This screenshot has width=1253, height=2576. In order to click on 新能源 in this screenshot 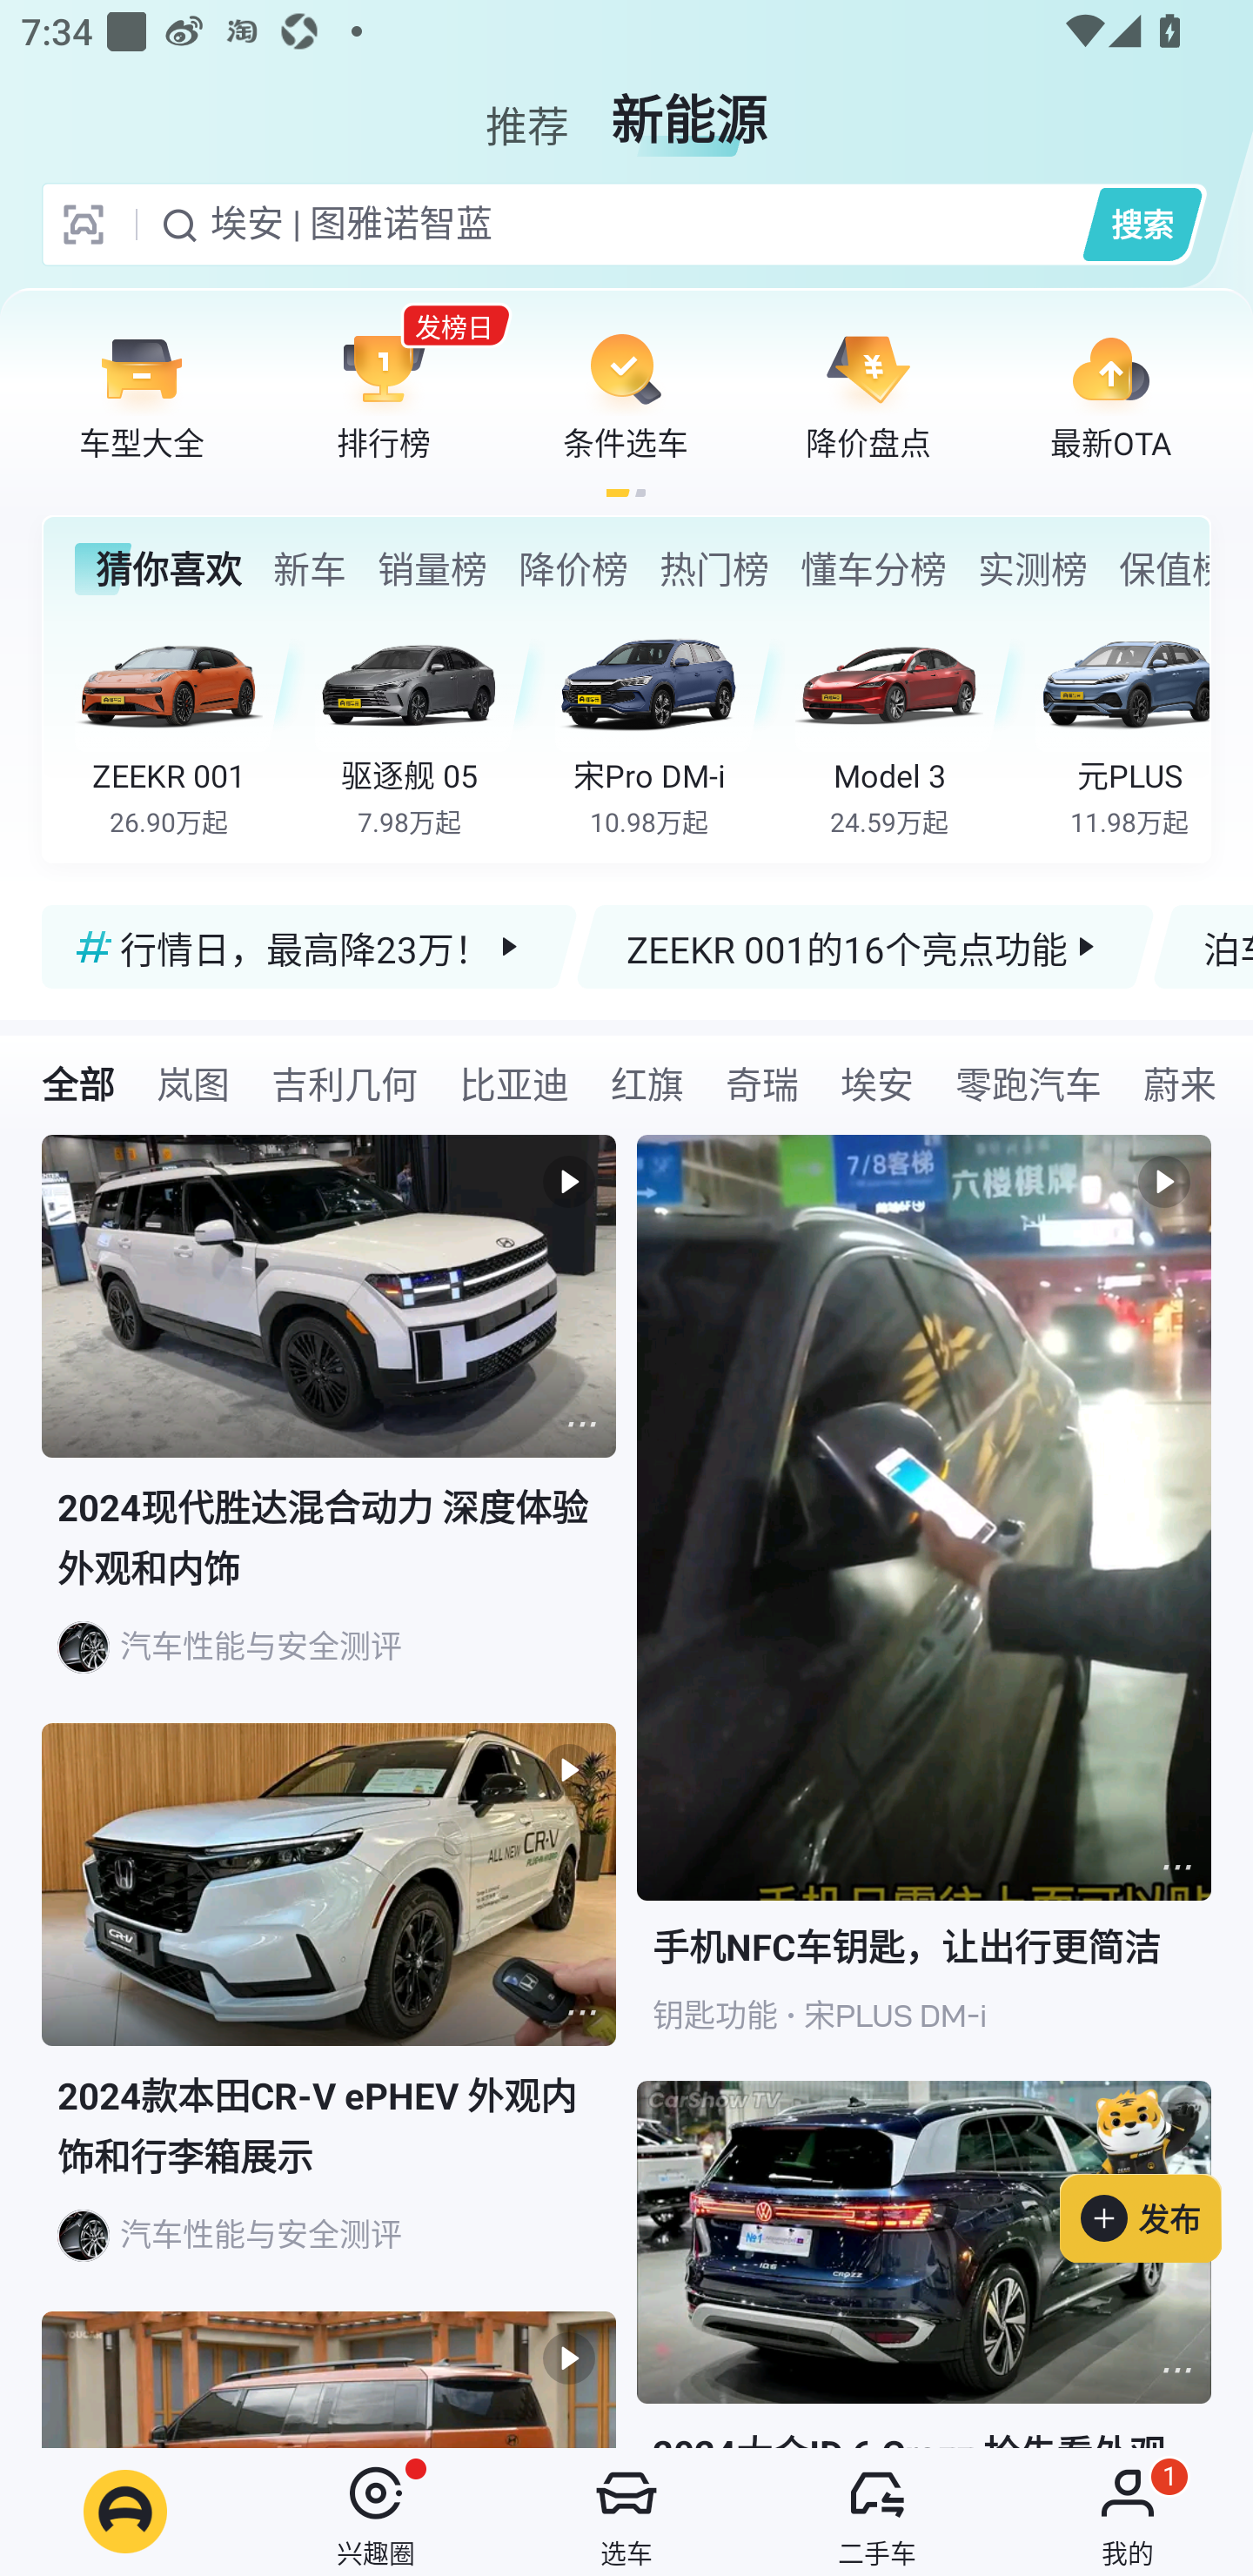, I will do `click(689, 108)`.